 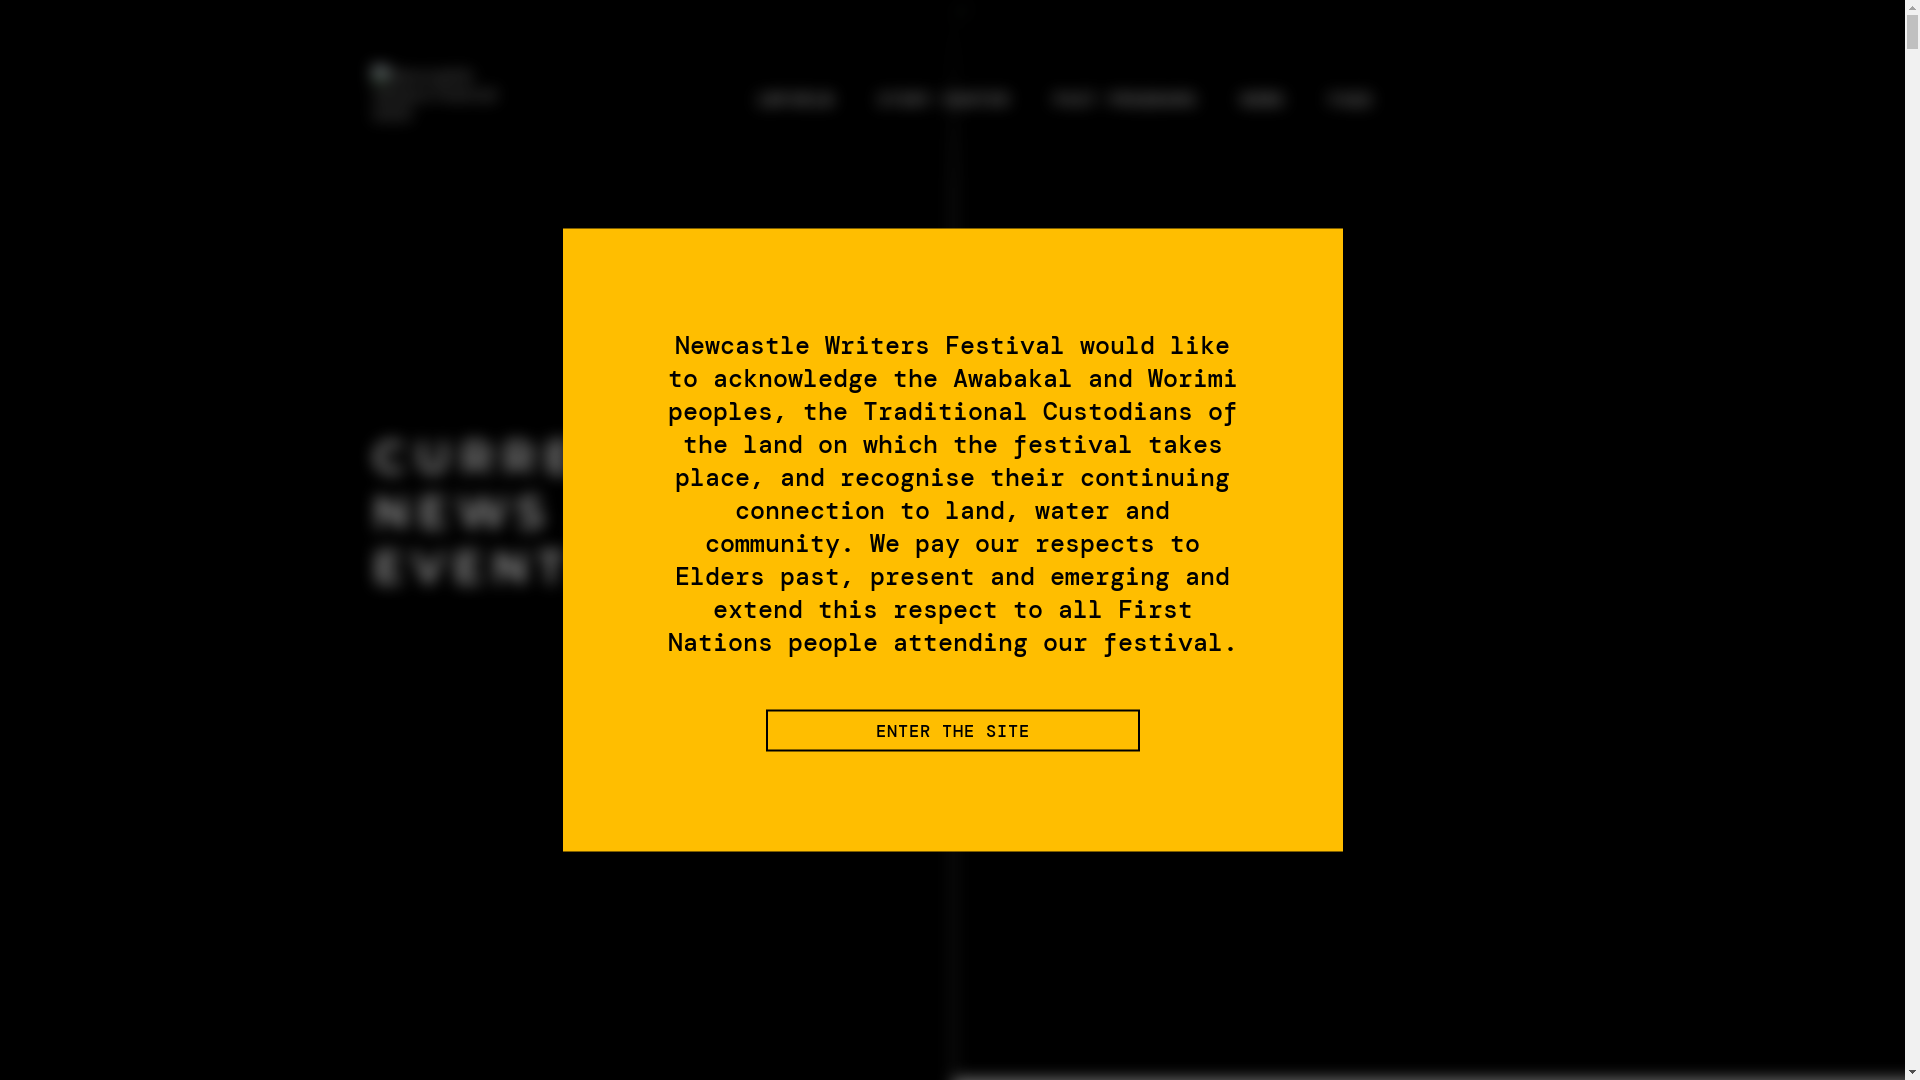 I want to click on FAQS, so click(x=1350, y=100).